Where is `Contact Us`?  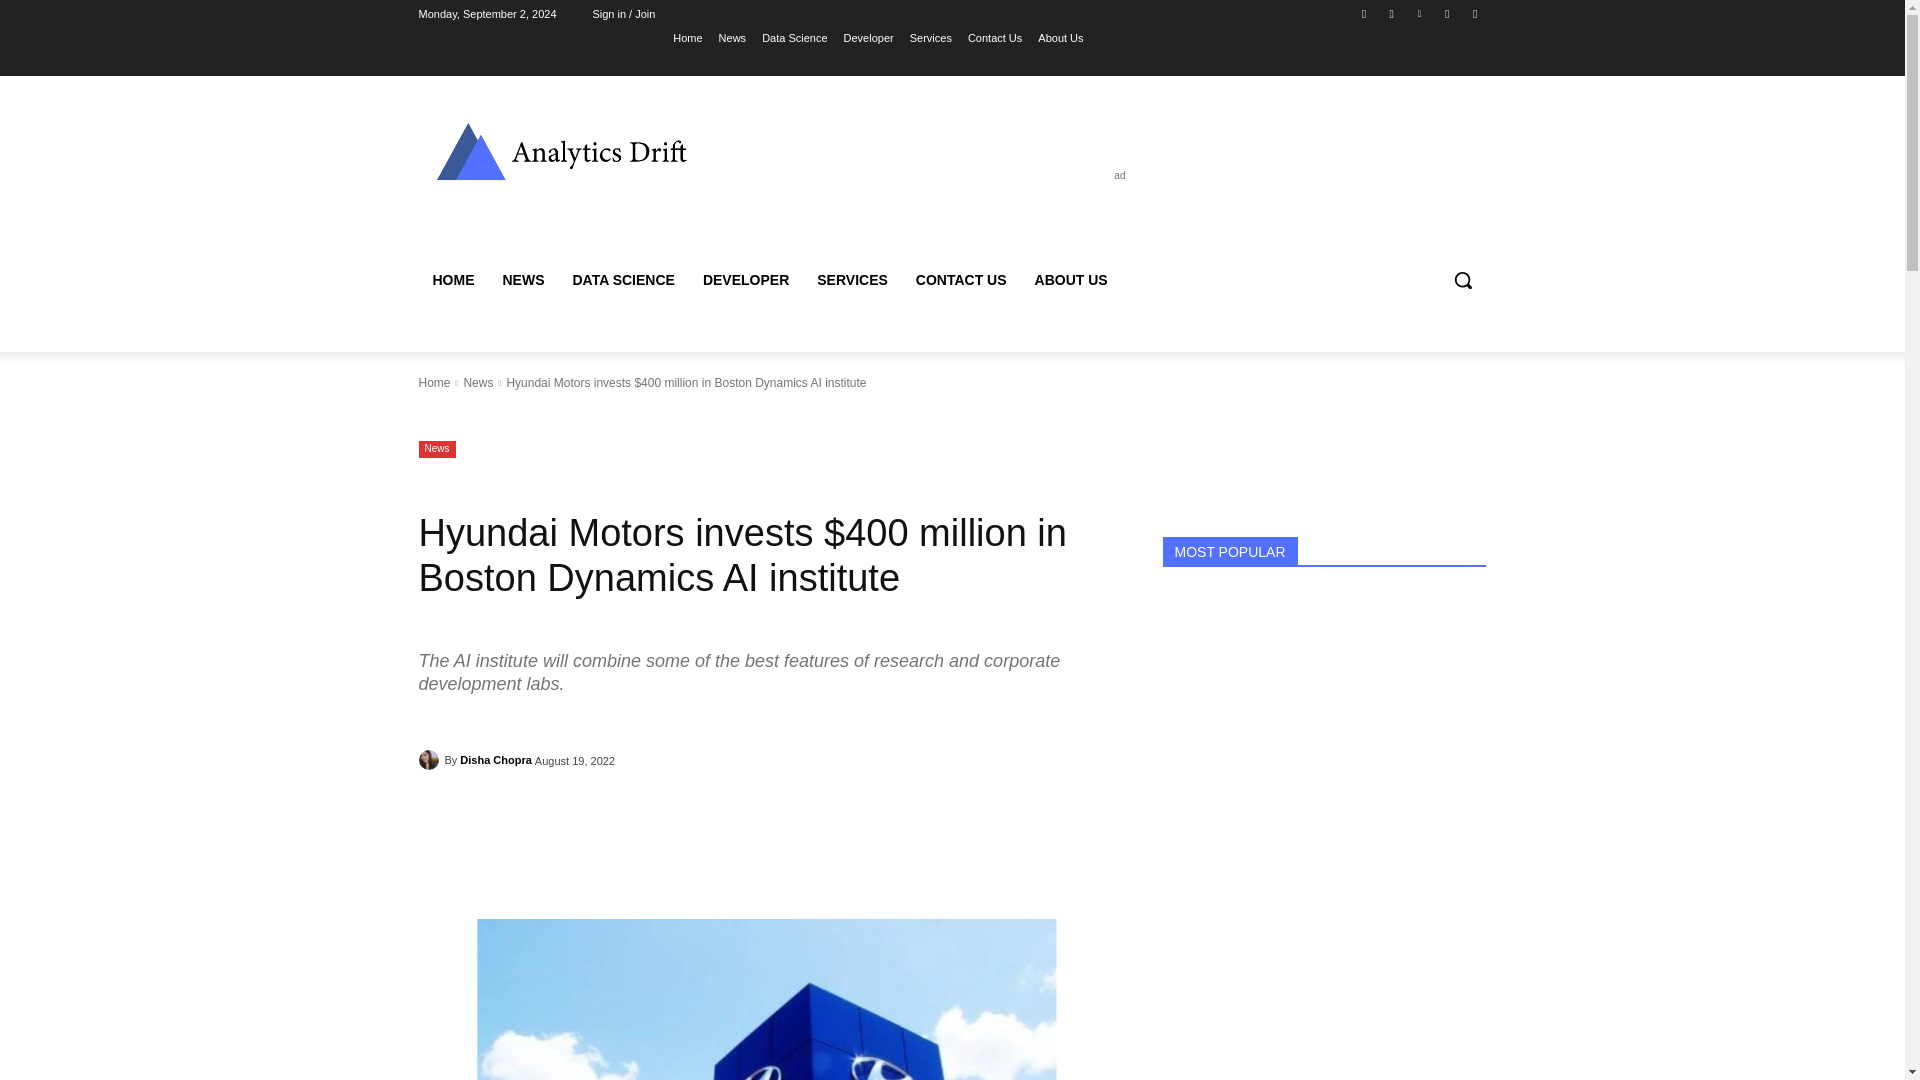
Contact Us is located at coordinates (994, 37).